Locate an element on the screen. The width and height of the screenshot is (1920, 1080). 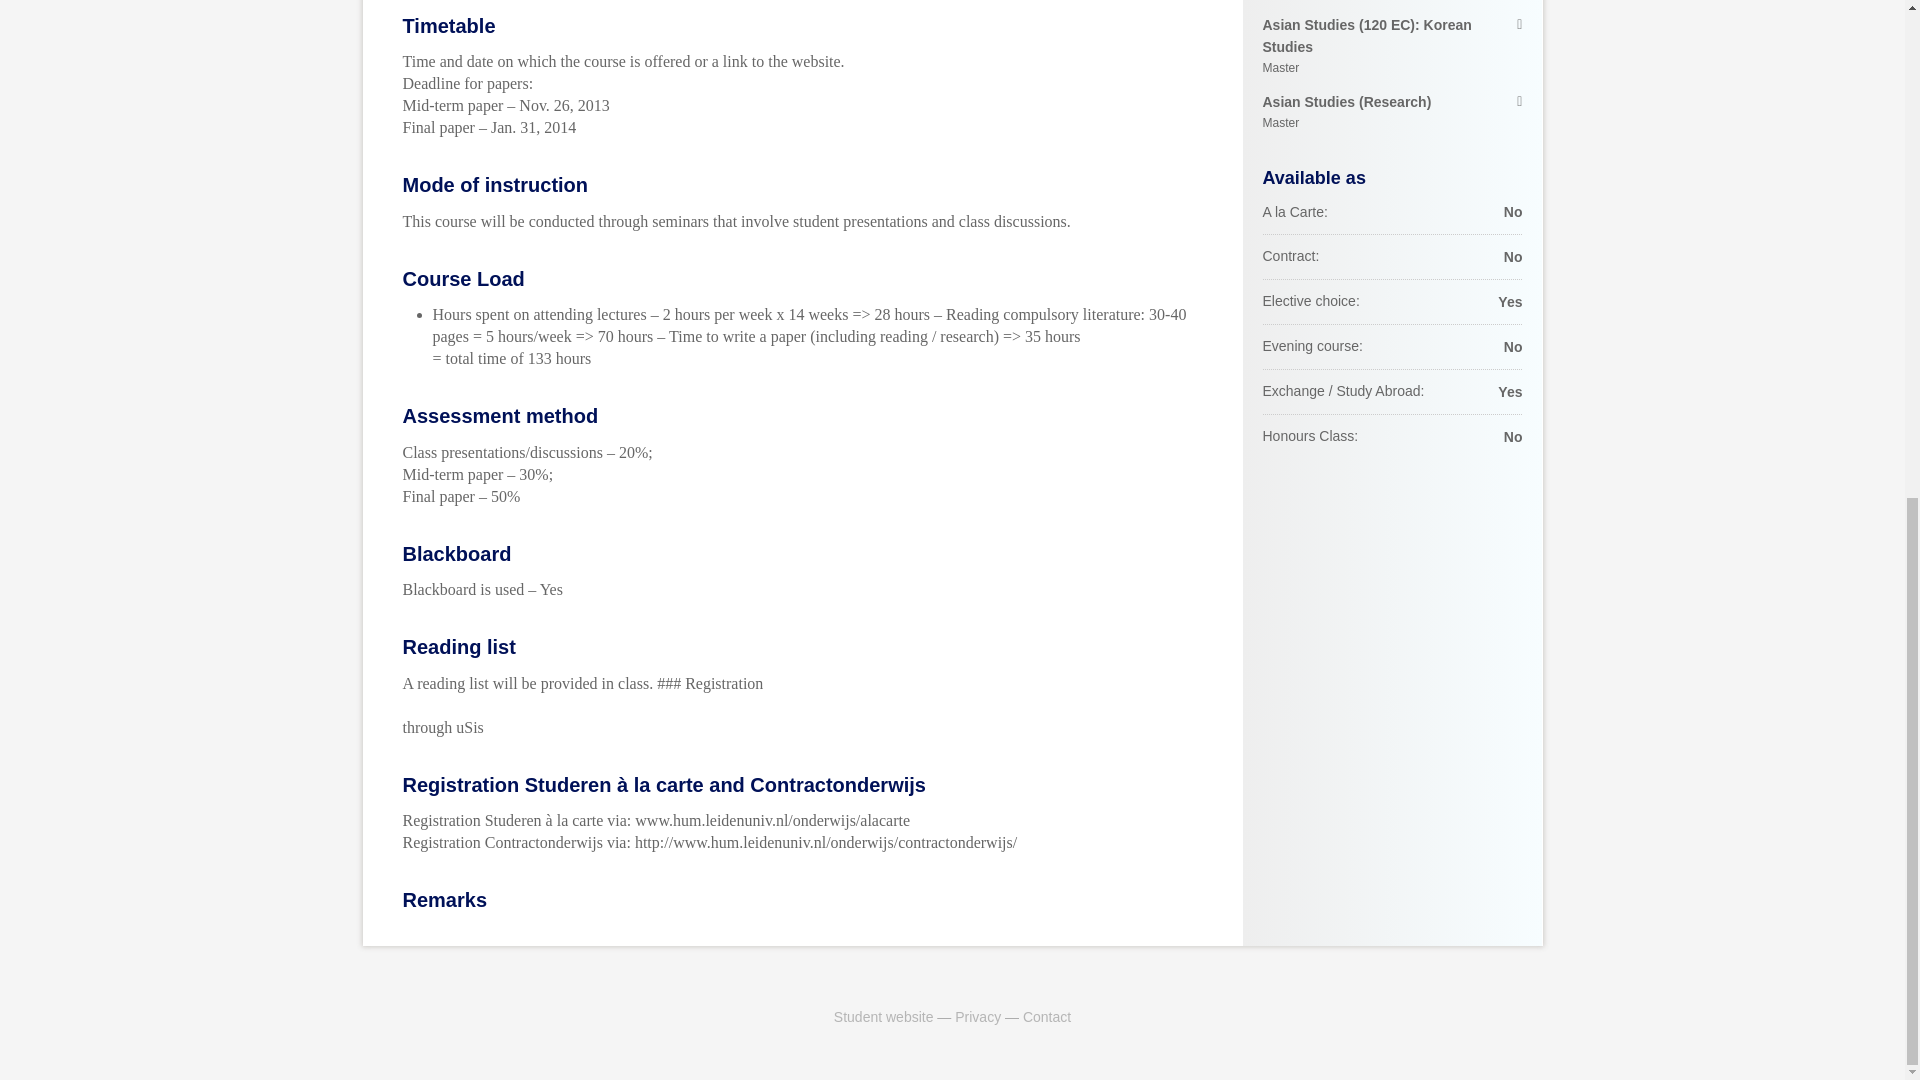
Privacy is located at coordinates (977, 1016).